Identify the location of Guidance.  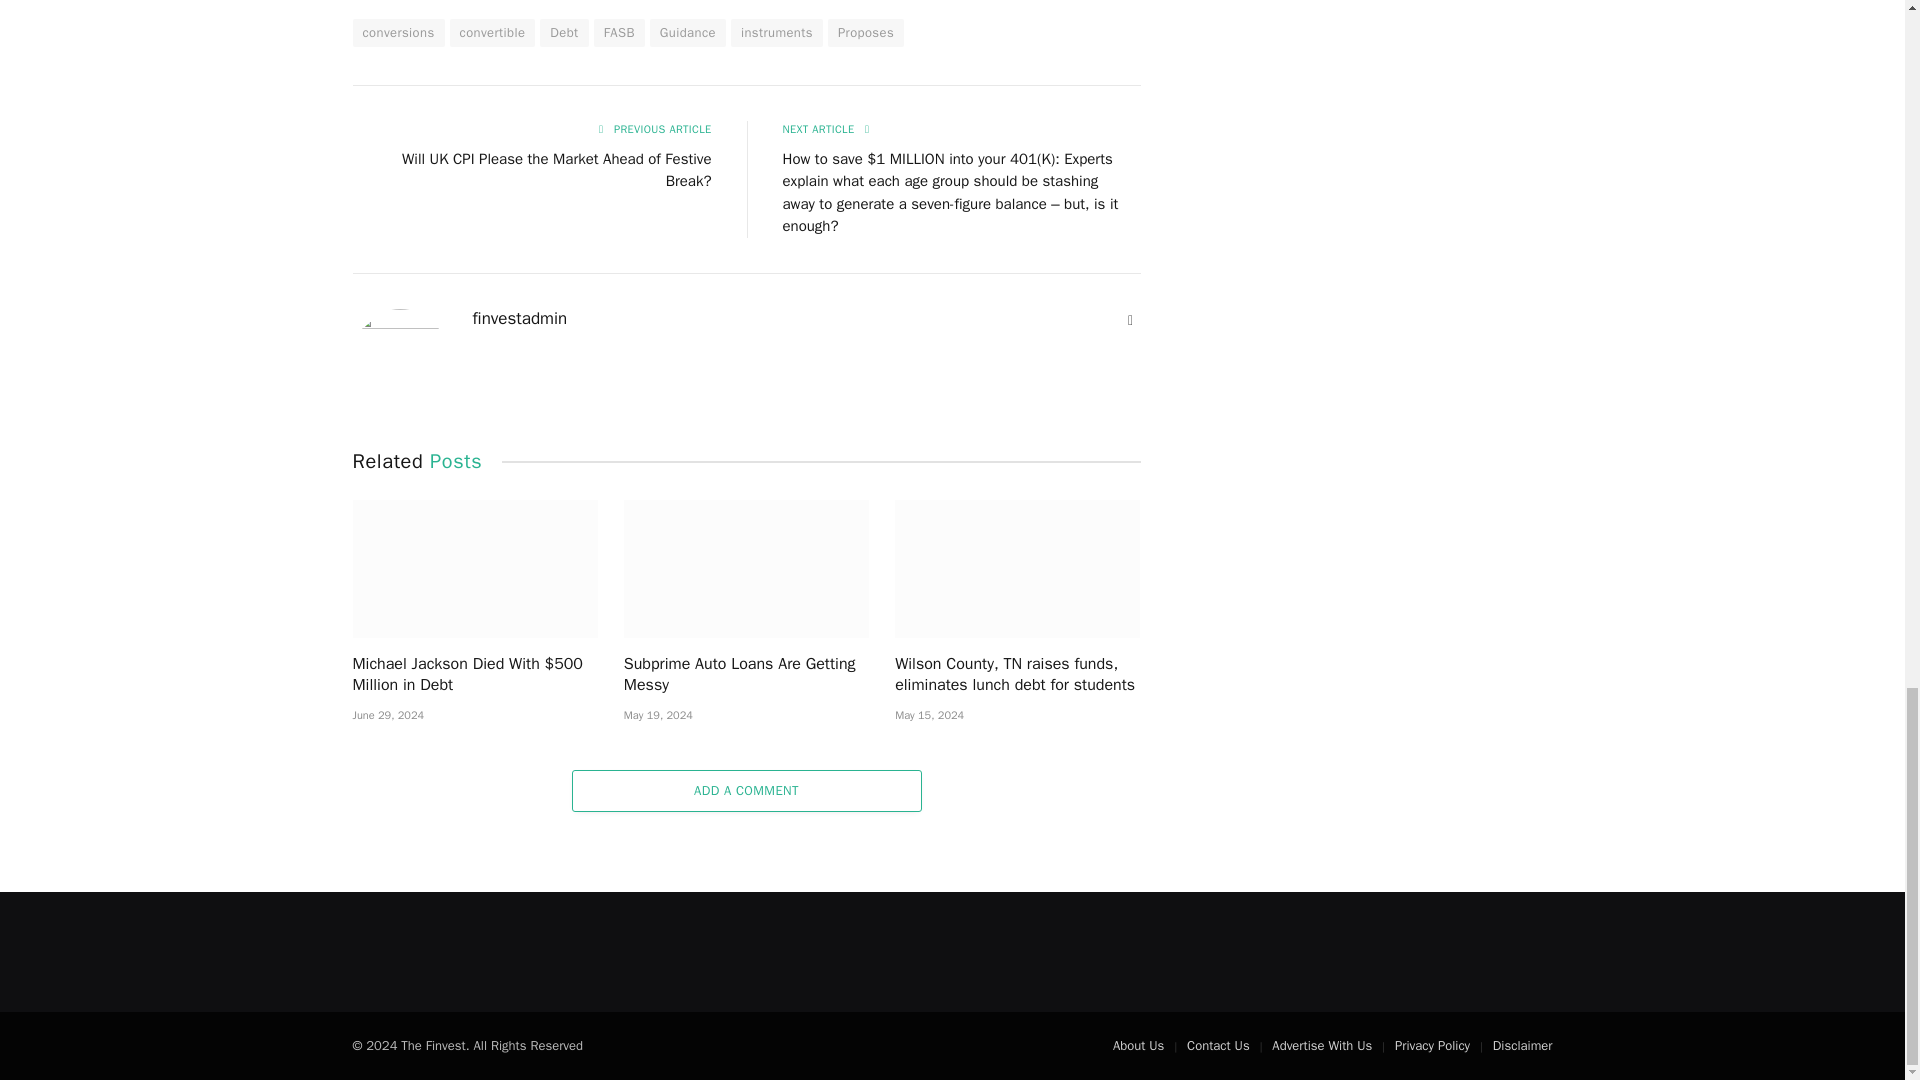
(688, 33).